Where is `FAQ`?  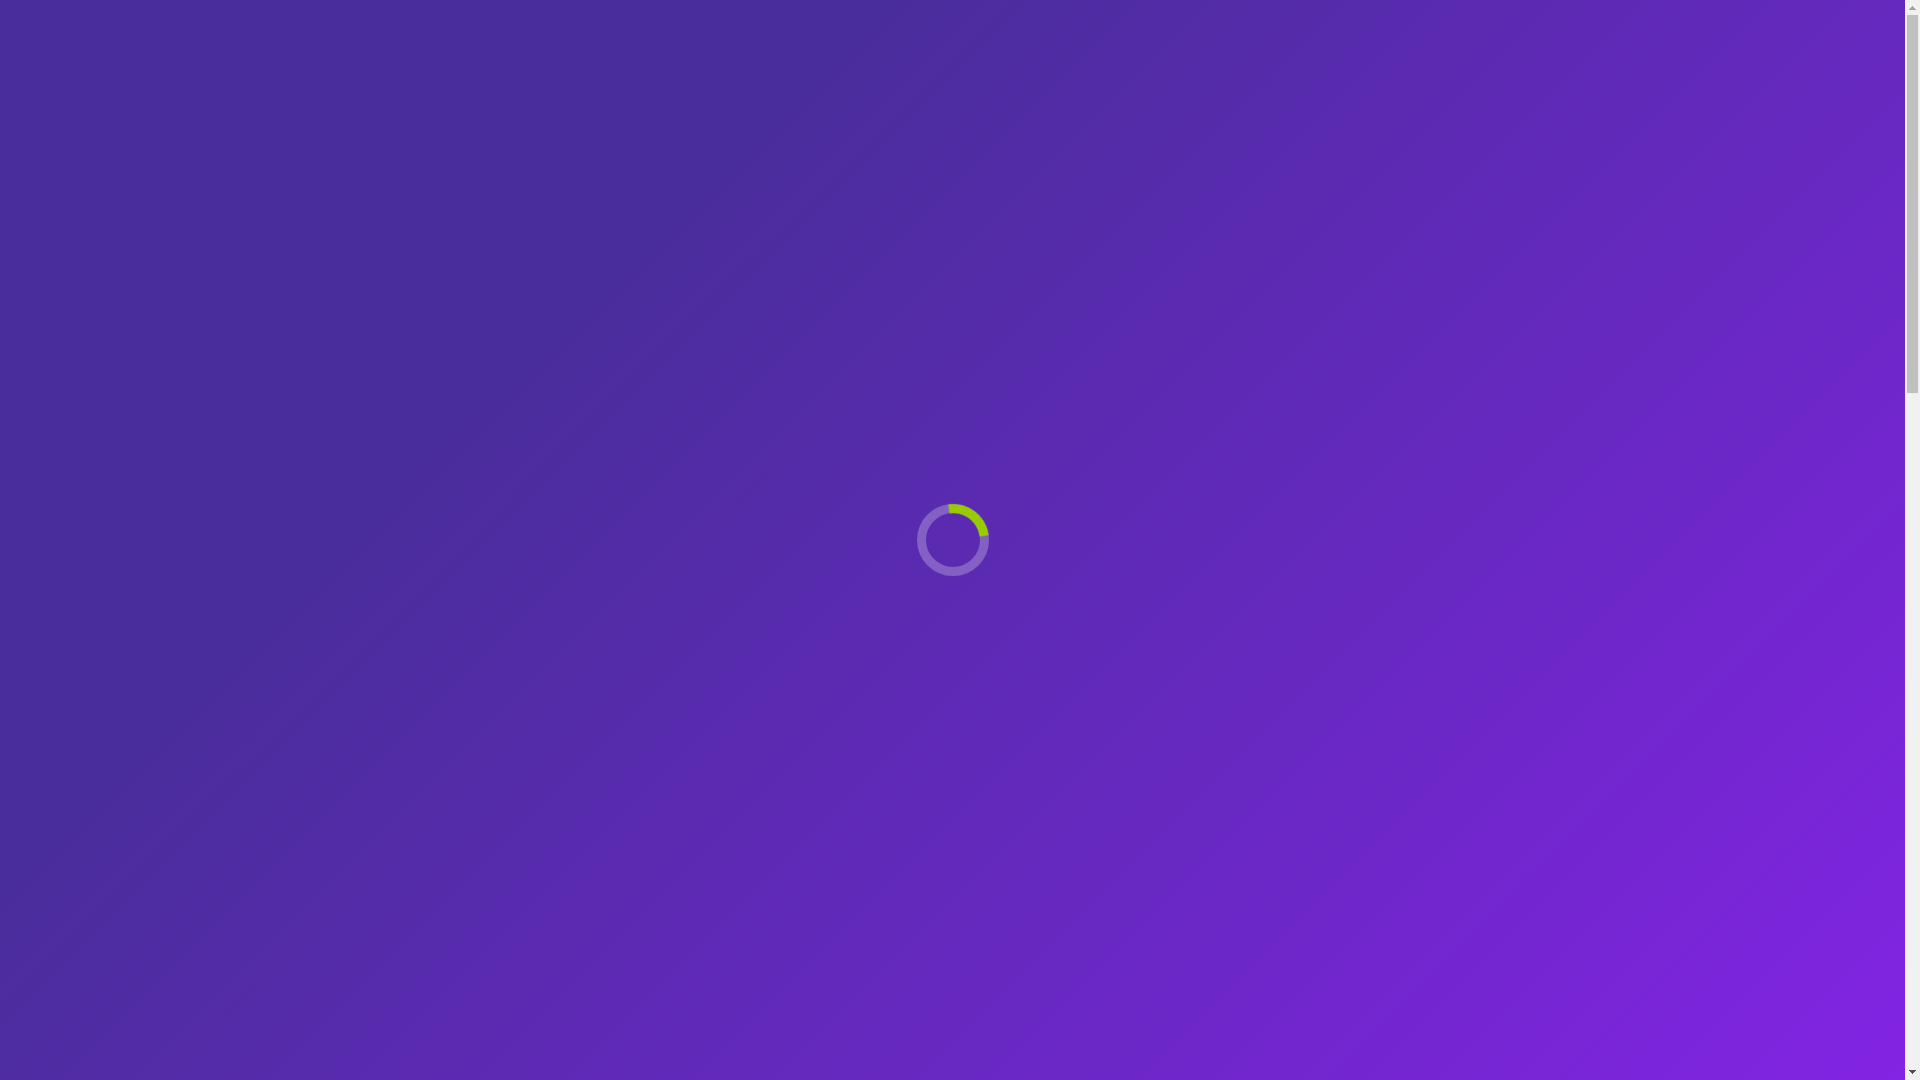 FAQ is located at coordinates (1330, 68).